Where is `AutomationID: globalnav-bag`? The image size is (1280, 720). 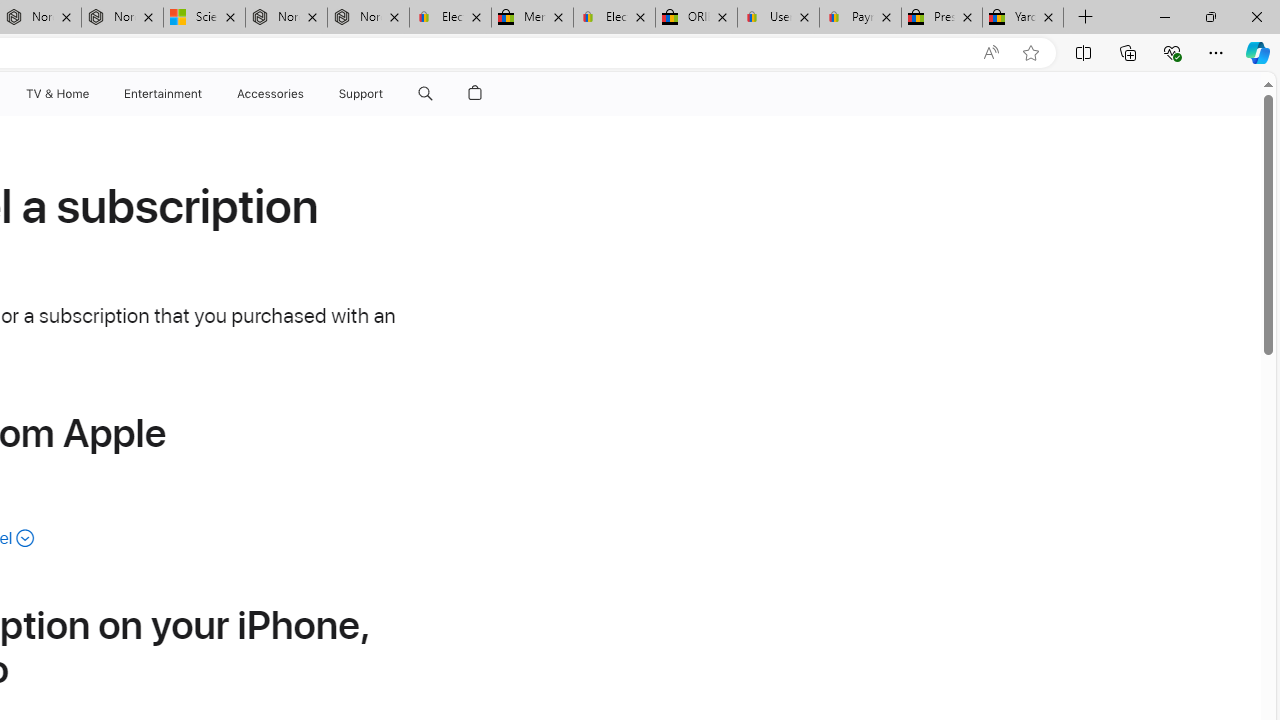 AutomationID: globalnav-bag is located at coordinates (475, 94).